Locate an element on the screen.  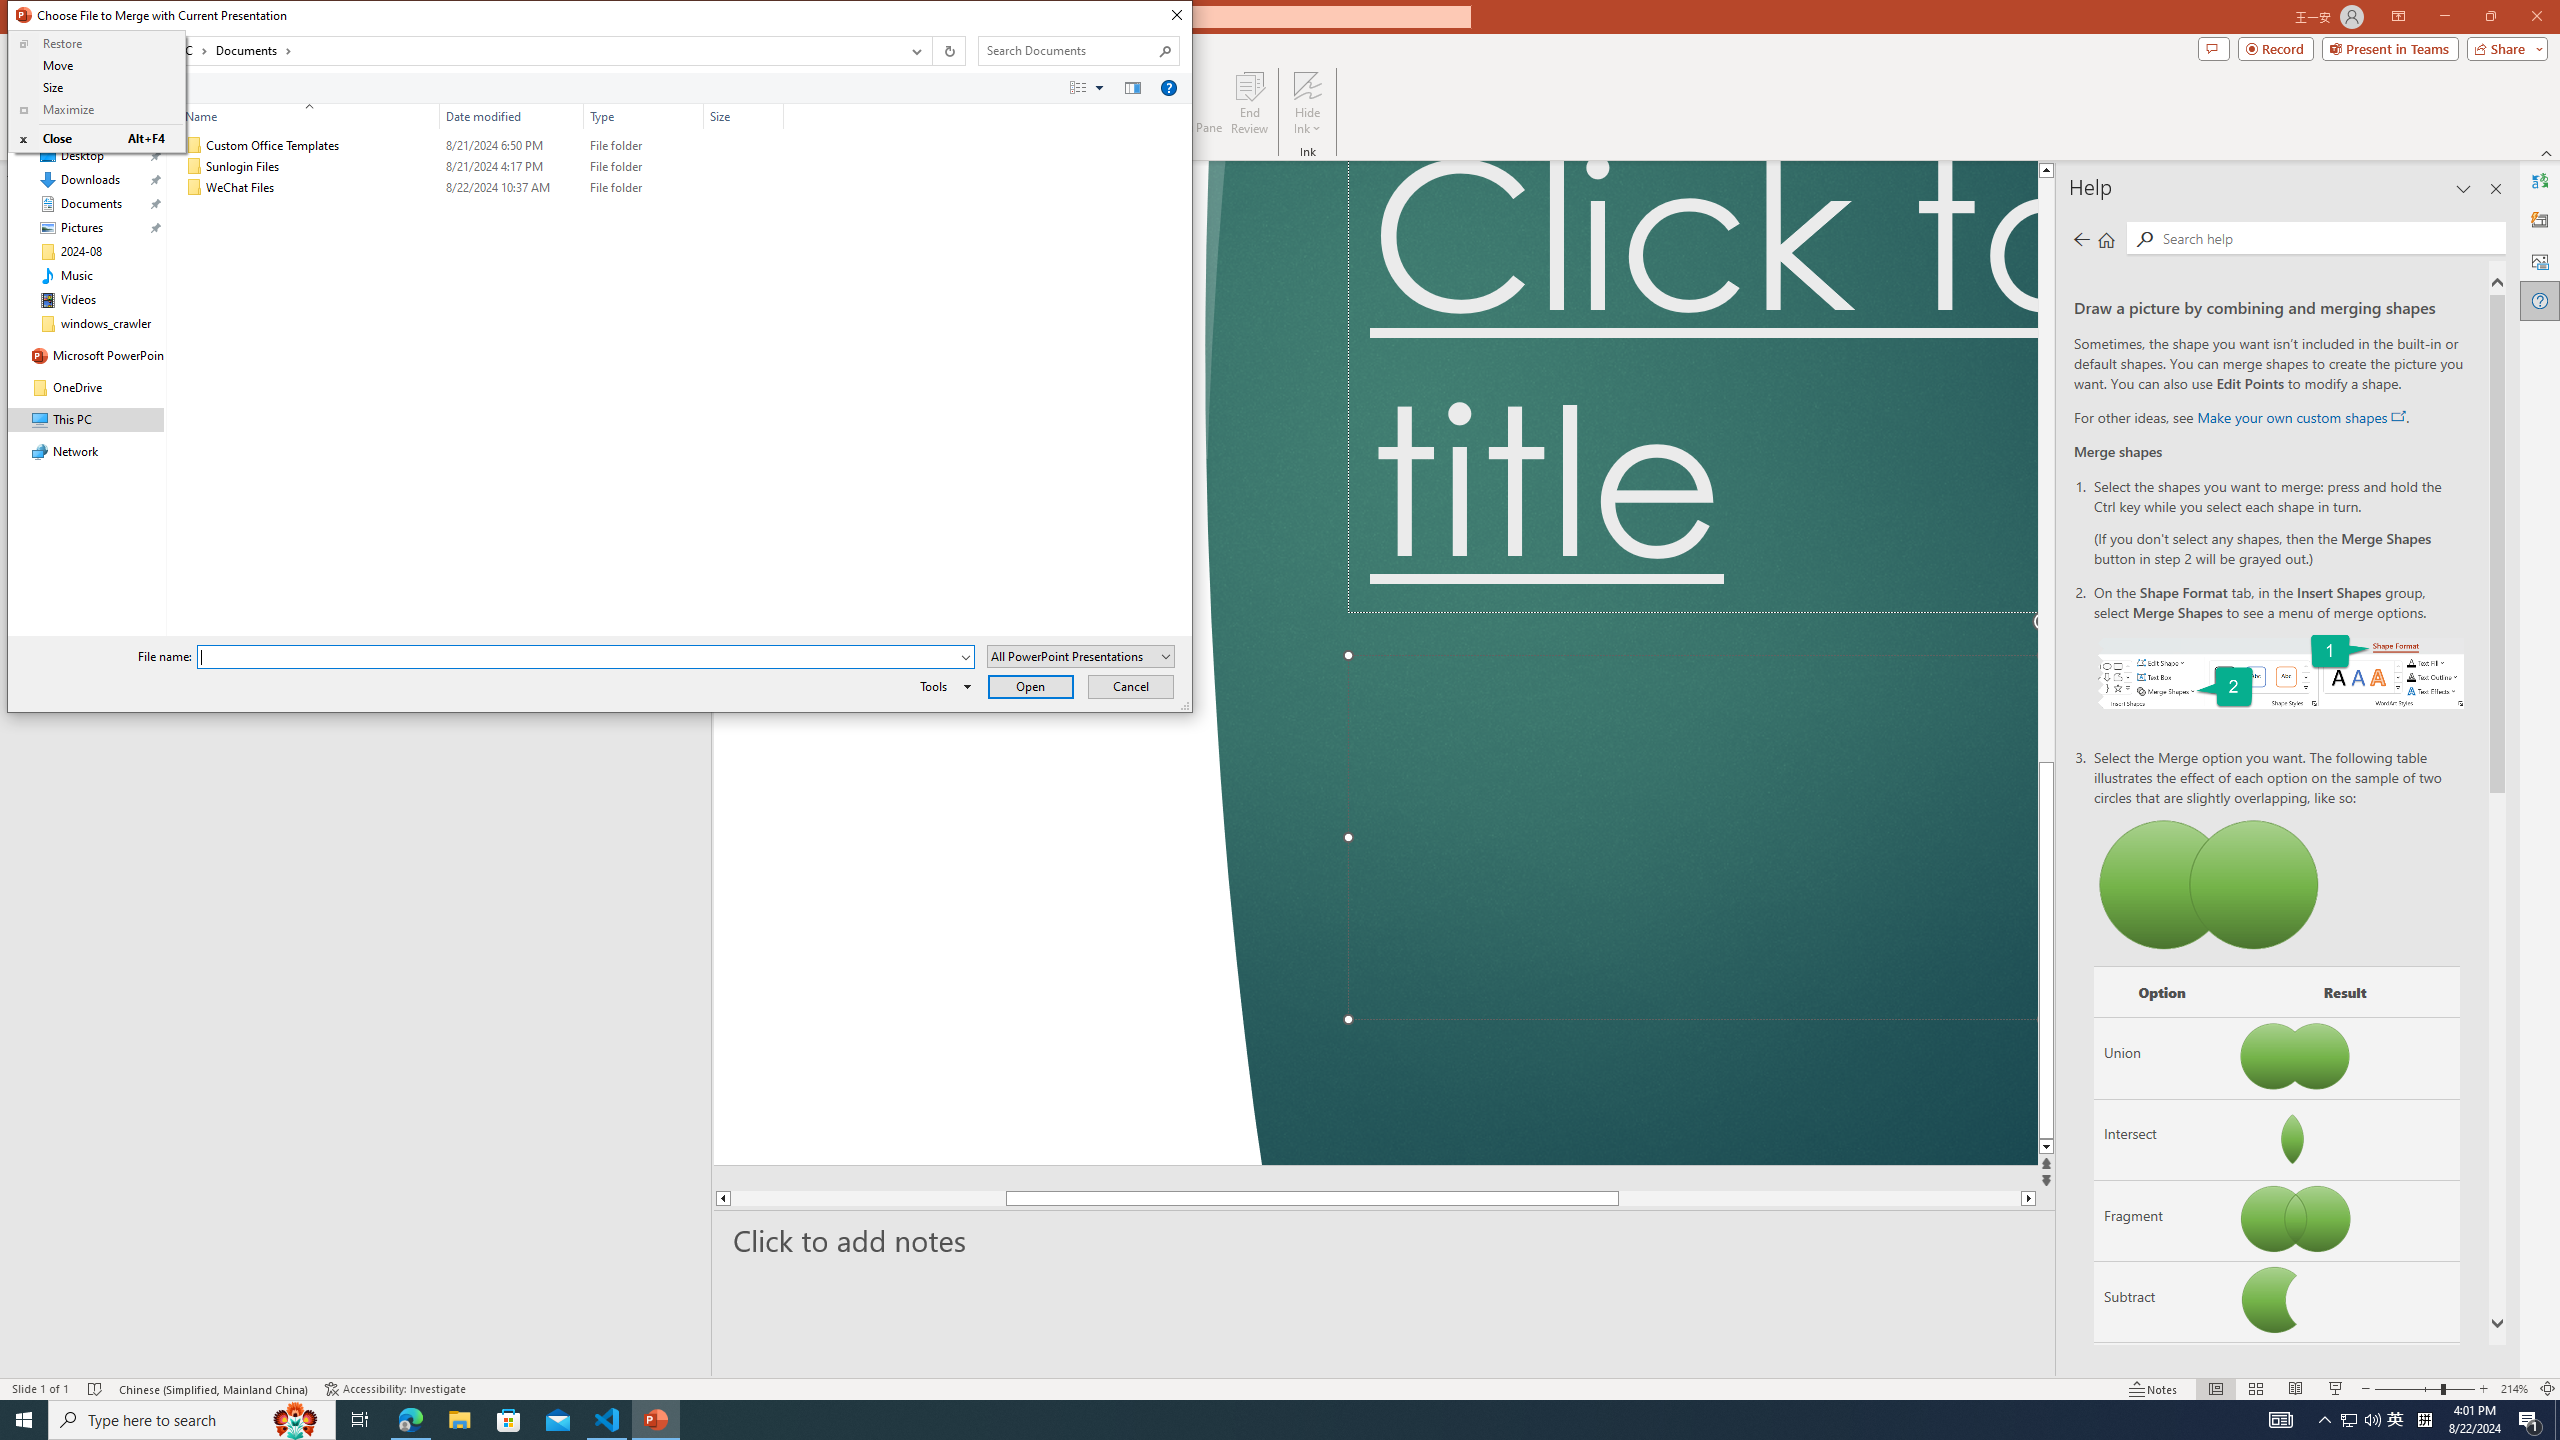
Size is located at coordinates (744, 188).